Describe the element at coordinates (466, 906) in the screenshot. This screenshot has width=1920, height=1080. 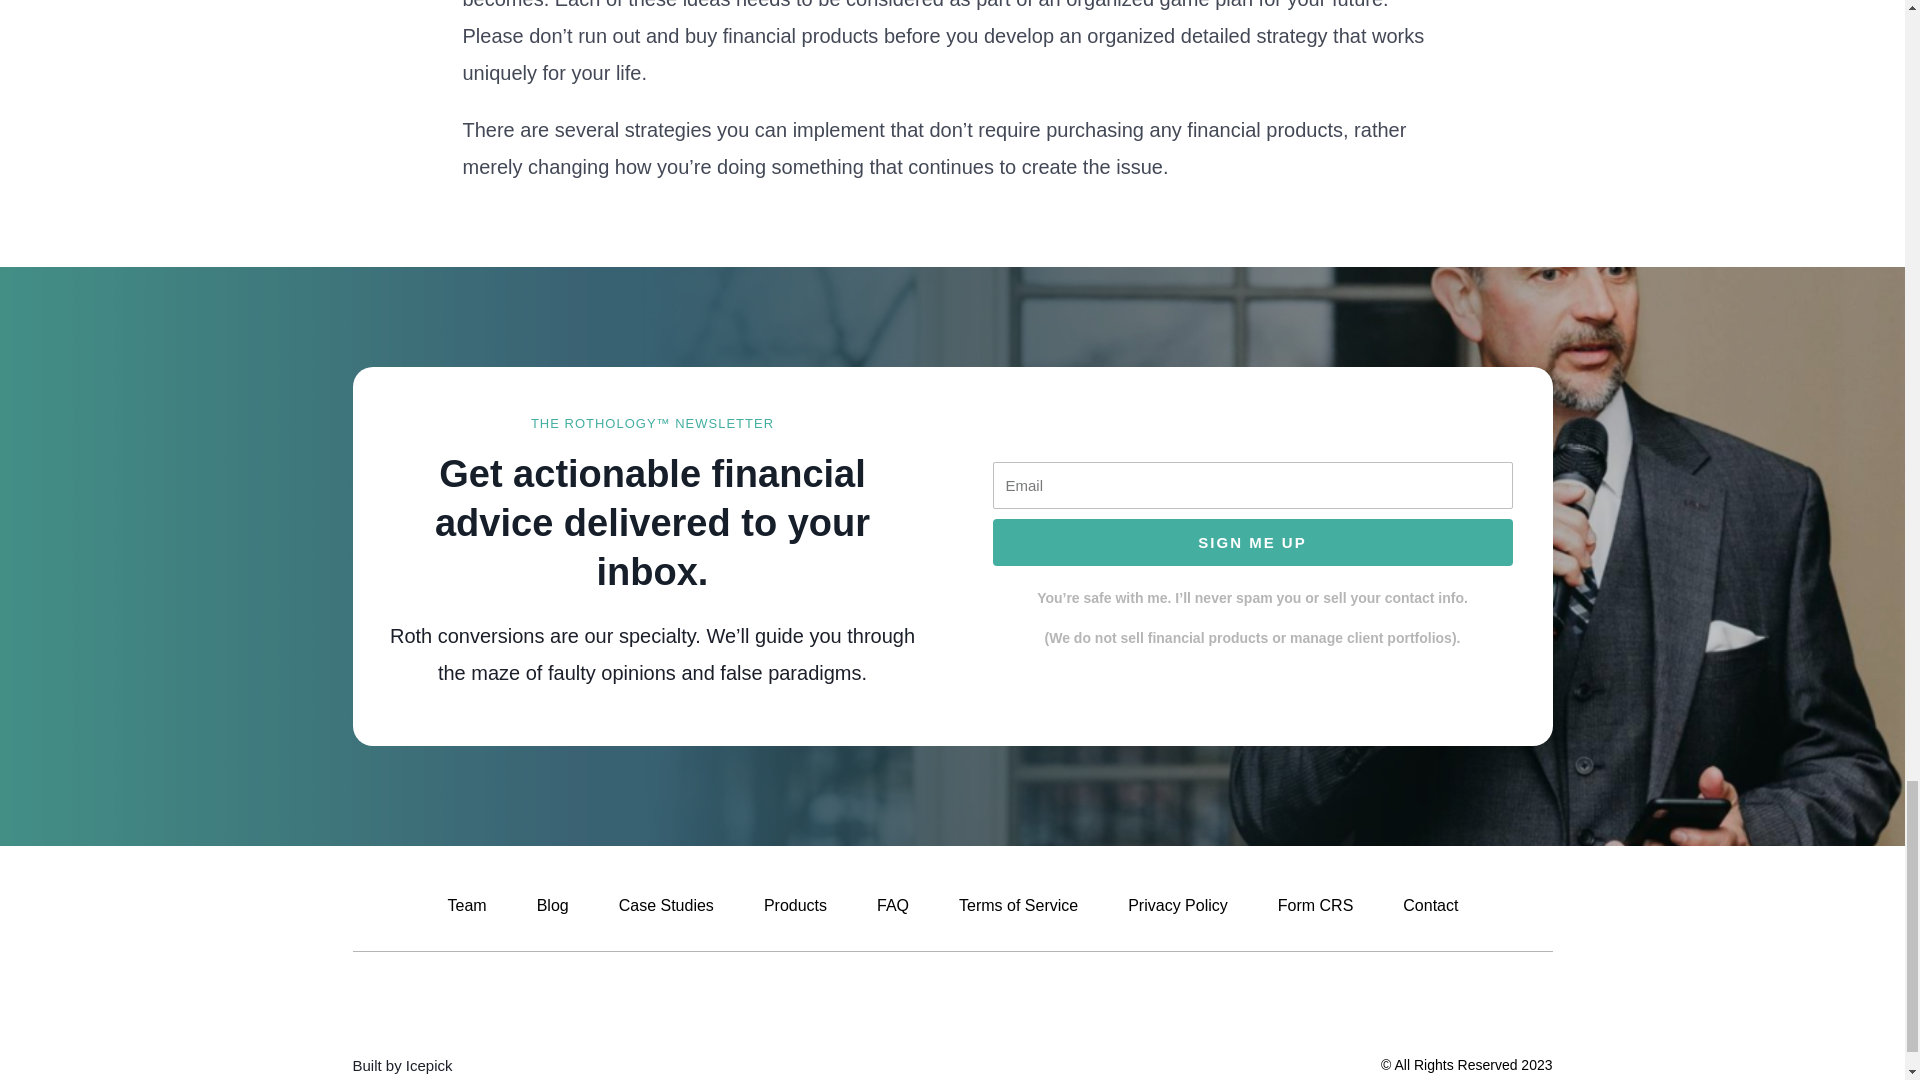
I see `Team` at that location.